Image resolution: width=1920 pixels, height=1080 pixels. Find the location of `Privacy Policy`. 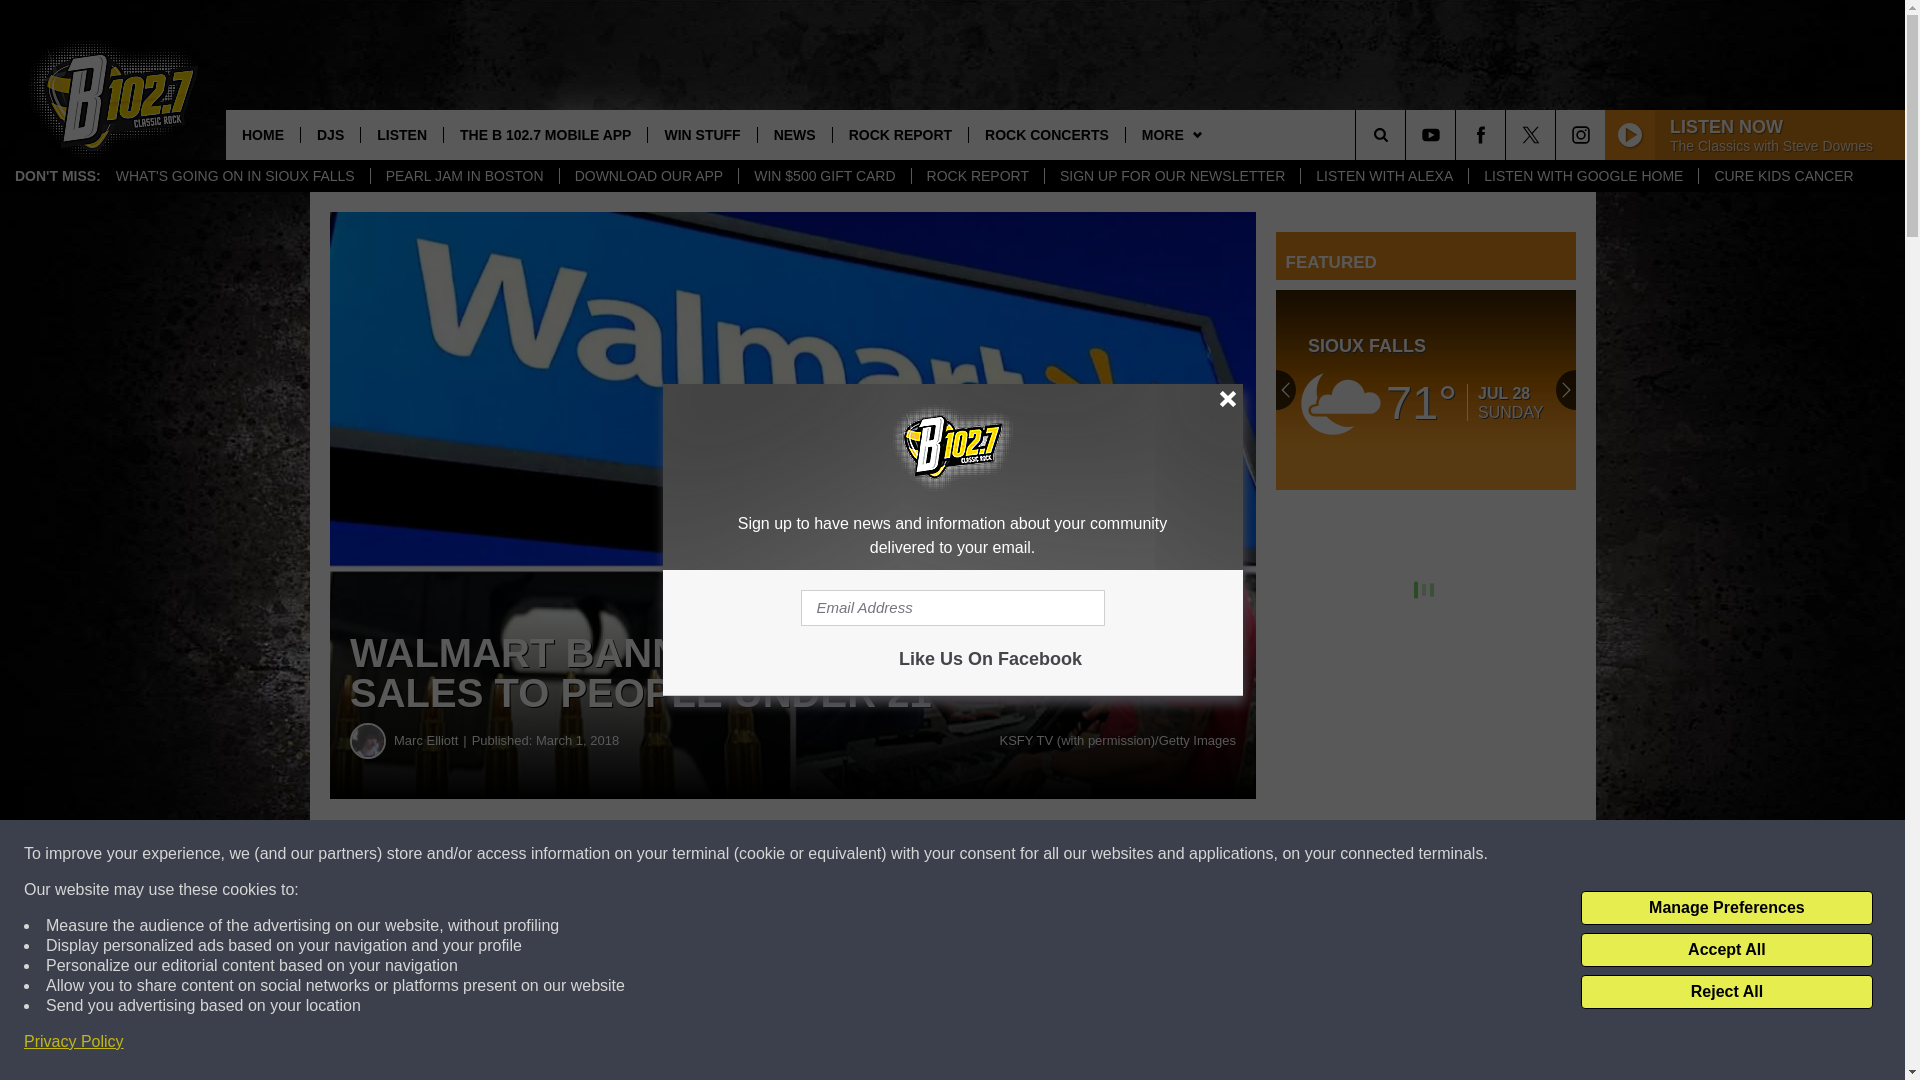

Privacy Policy is located at coordinates (74, 1042).